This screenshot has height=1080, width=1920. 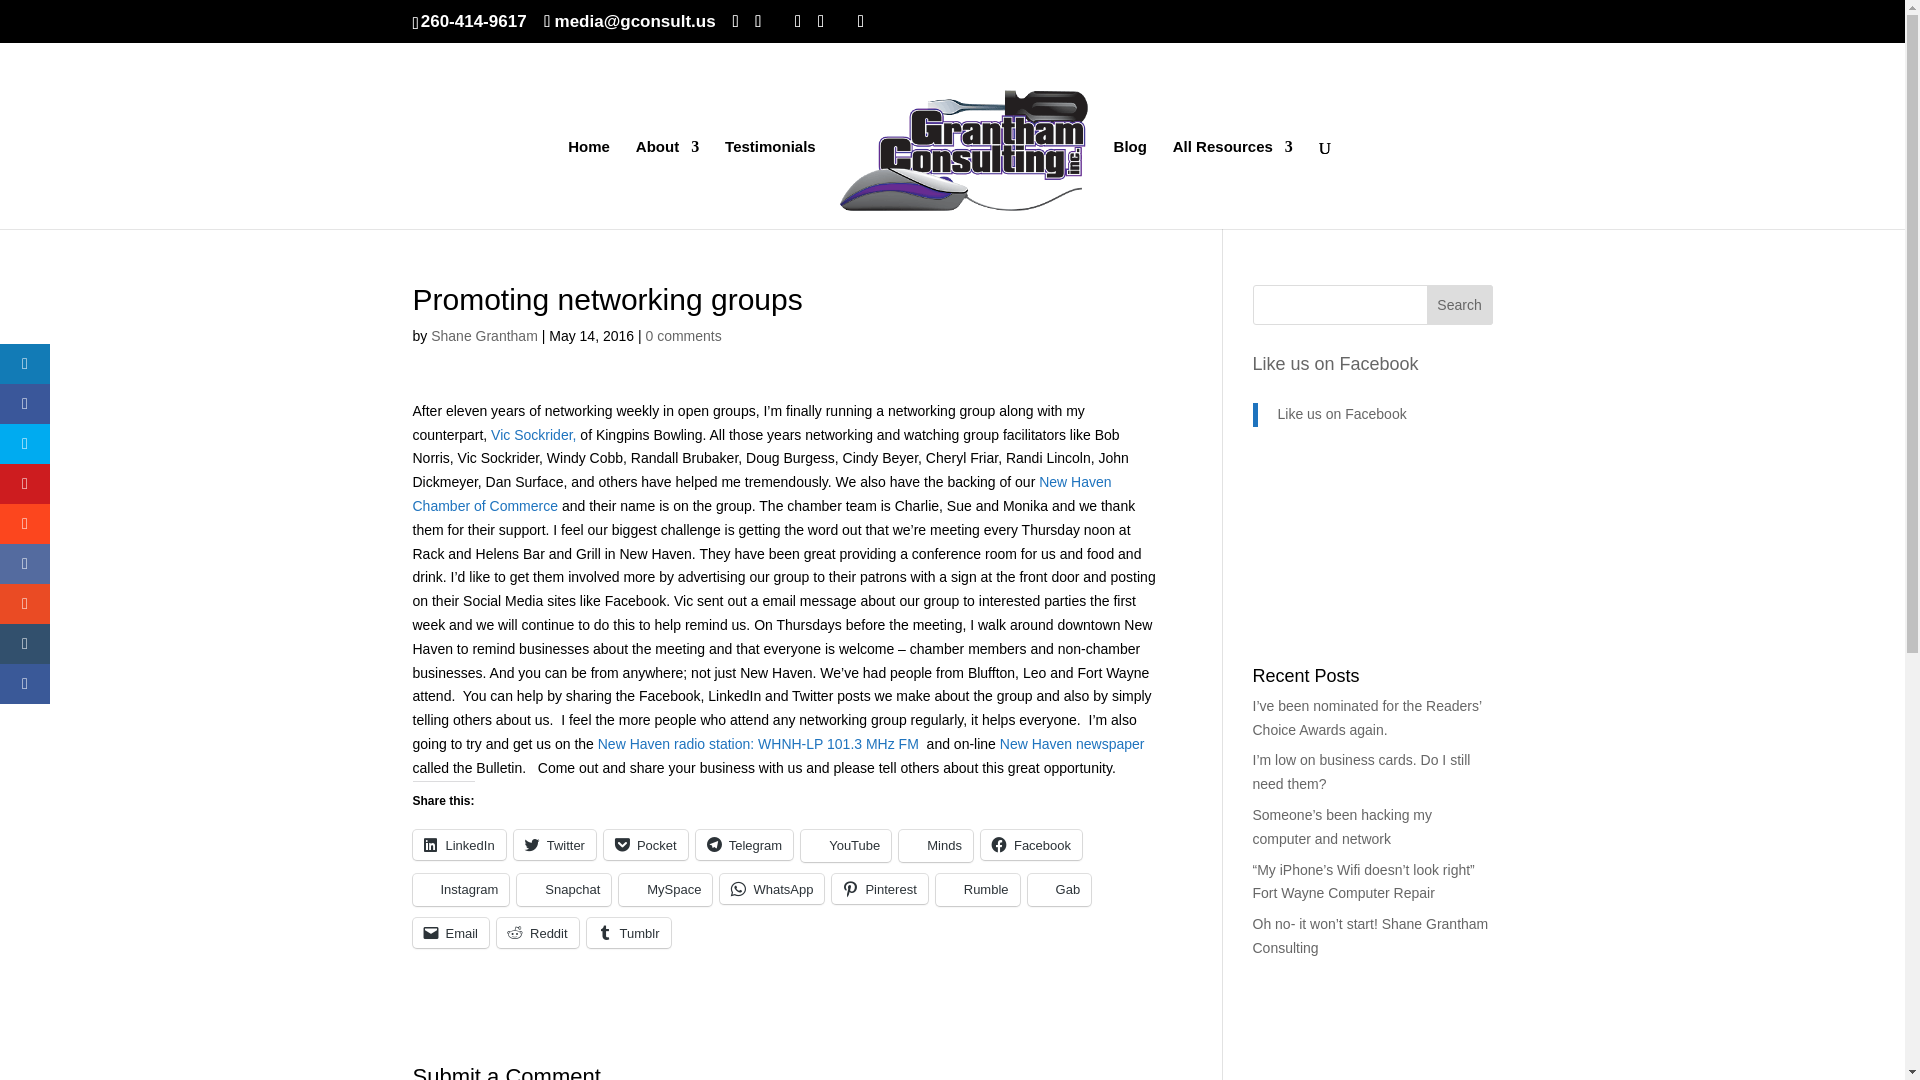 I want to click on Click to email a link to a friend, so click(x=450, y=933).